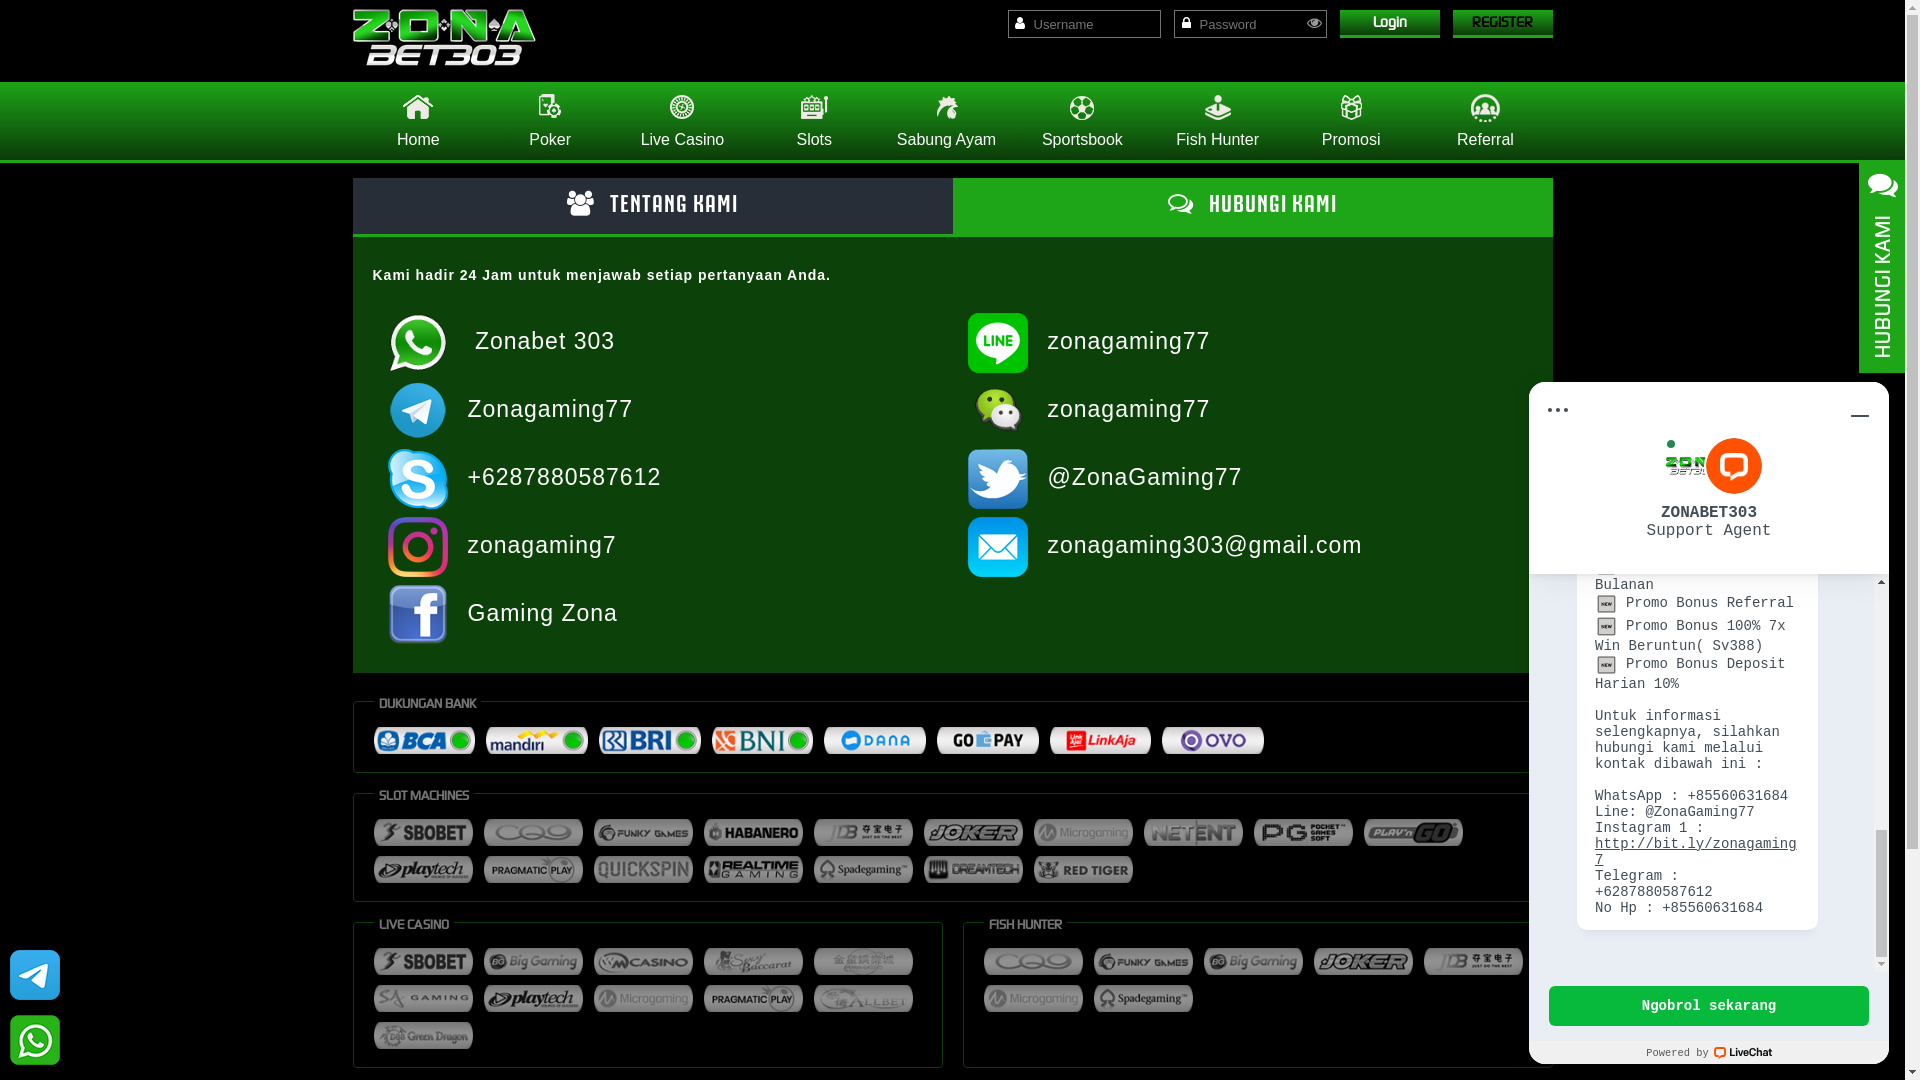 The image size is (1920, 1080). Describe the element at coordinates (652, 206) in the screenshot. I see `TENTANG KAMI` at that location.